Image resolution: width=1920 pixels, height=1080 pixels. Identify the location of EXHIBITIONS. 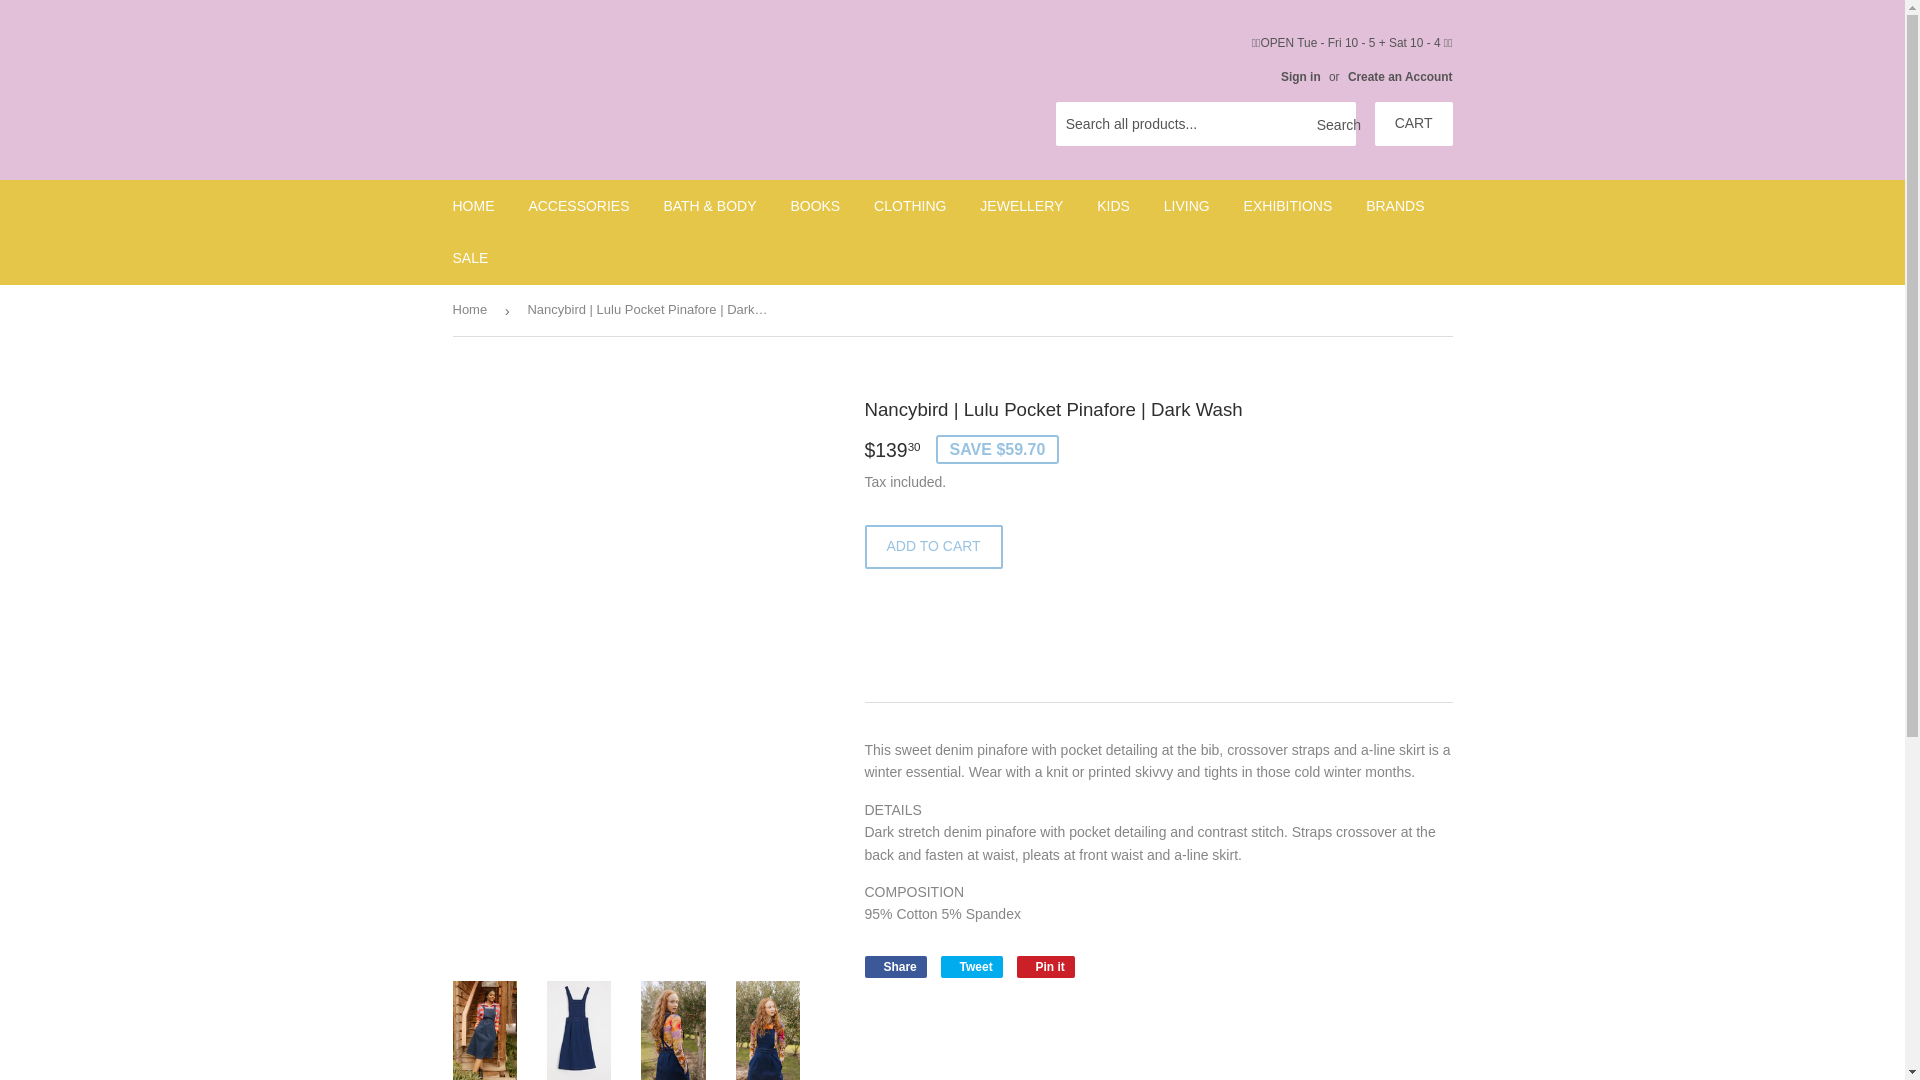
(1288, 206).